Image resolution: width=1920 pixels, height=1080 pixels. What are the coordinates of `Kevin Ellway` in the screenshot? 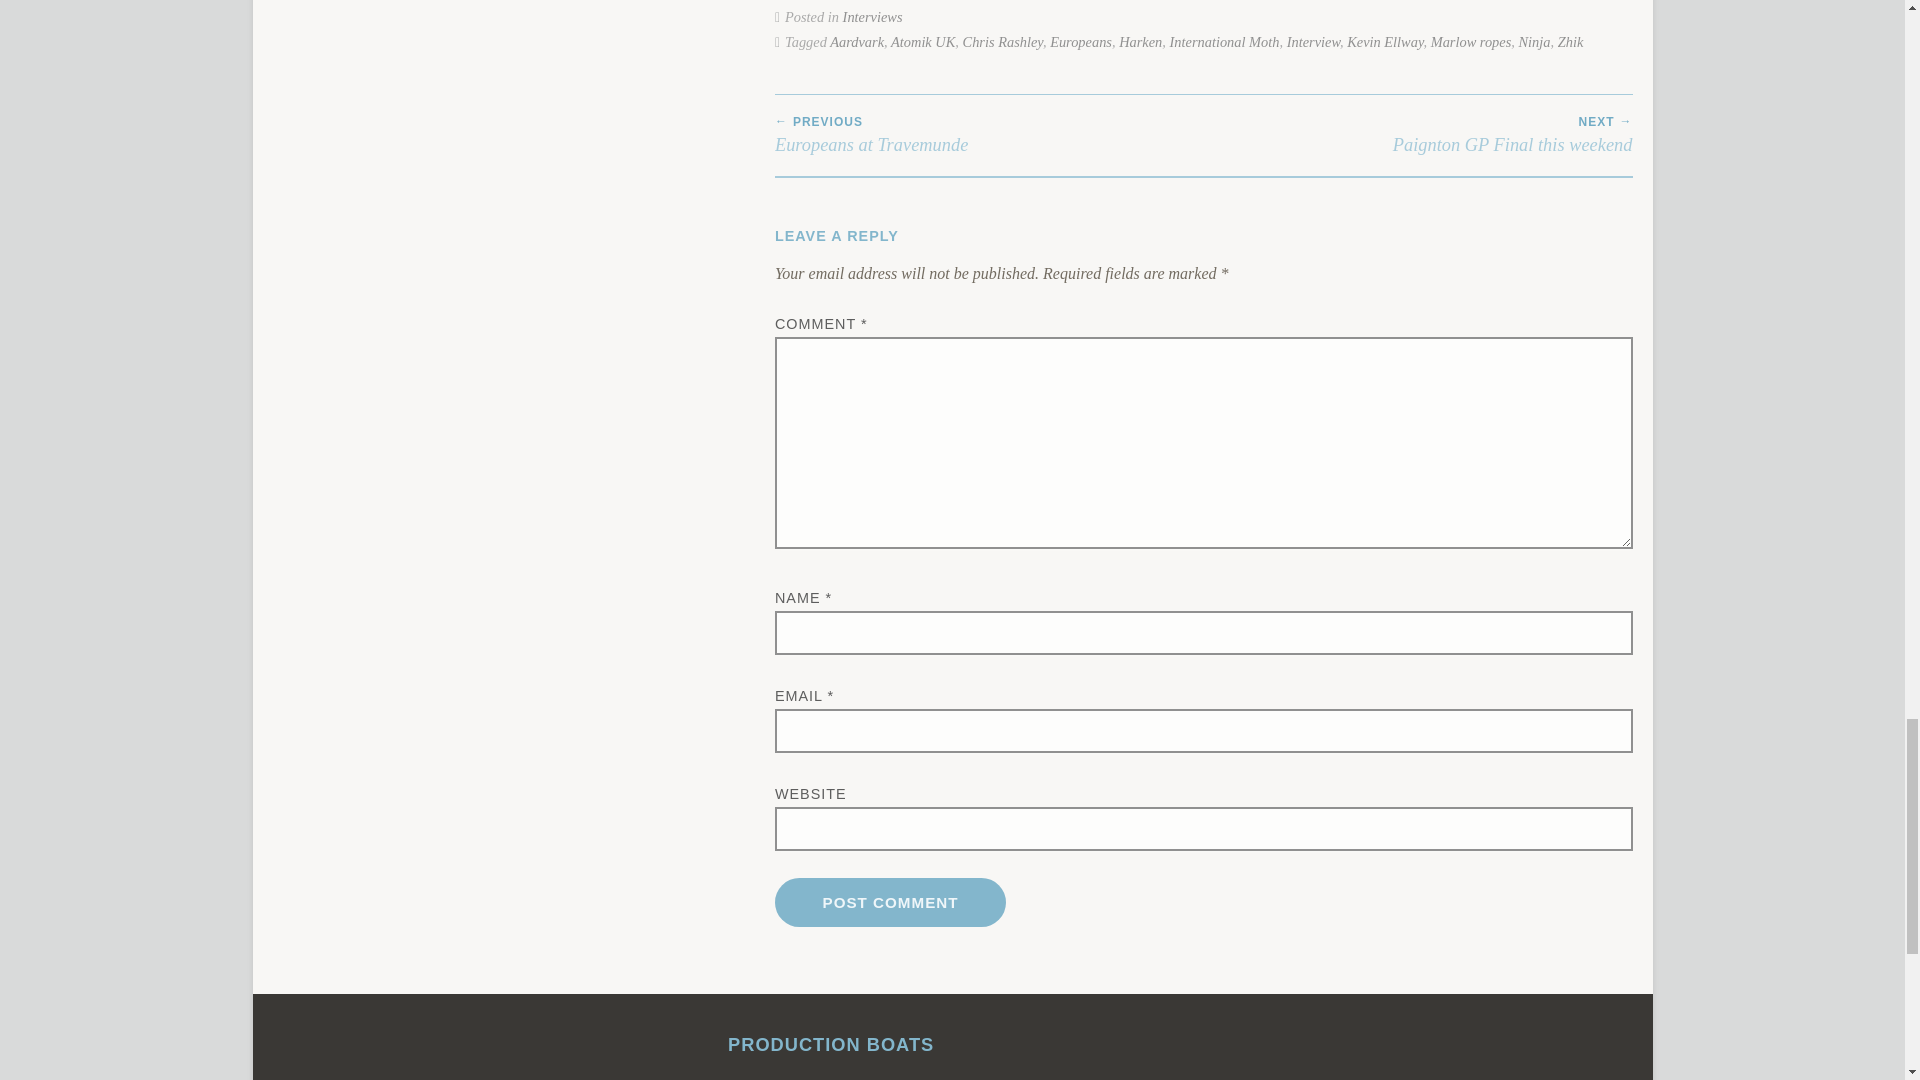 It's located at (989, 136).